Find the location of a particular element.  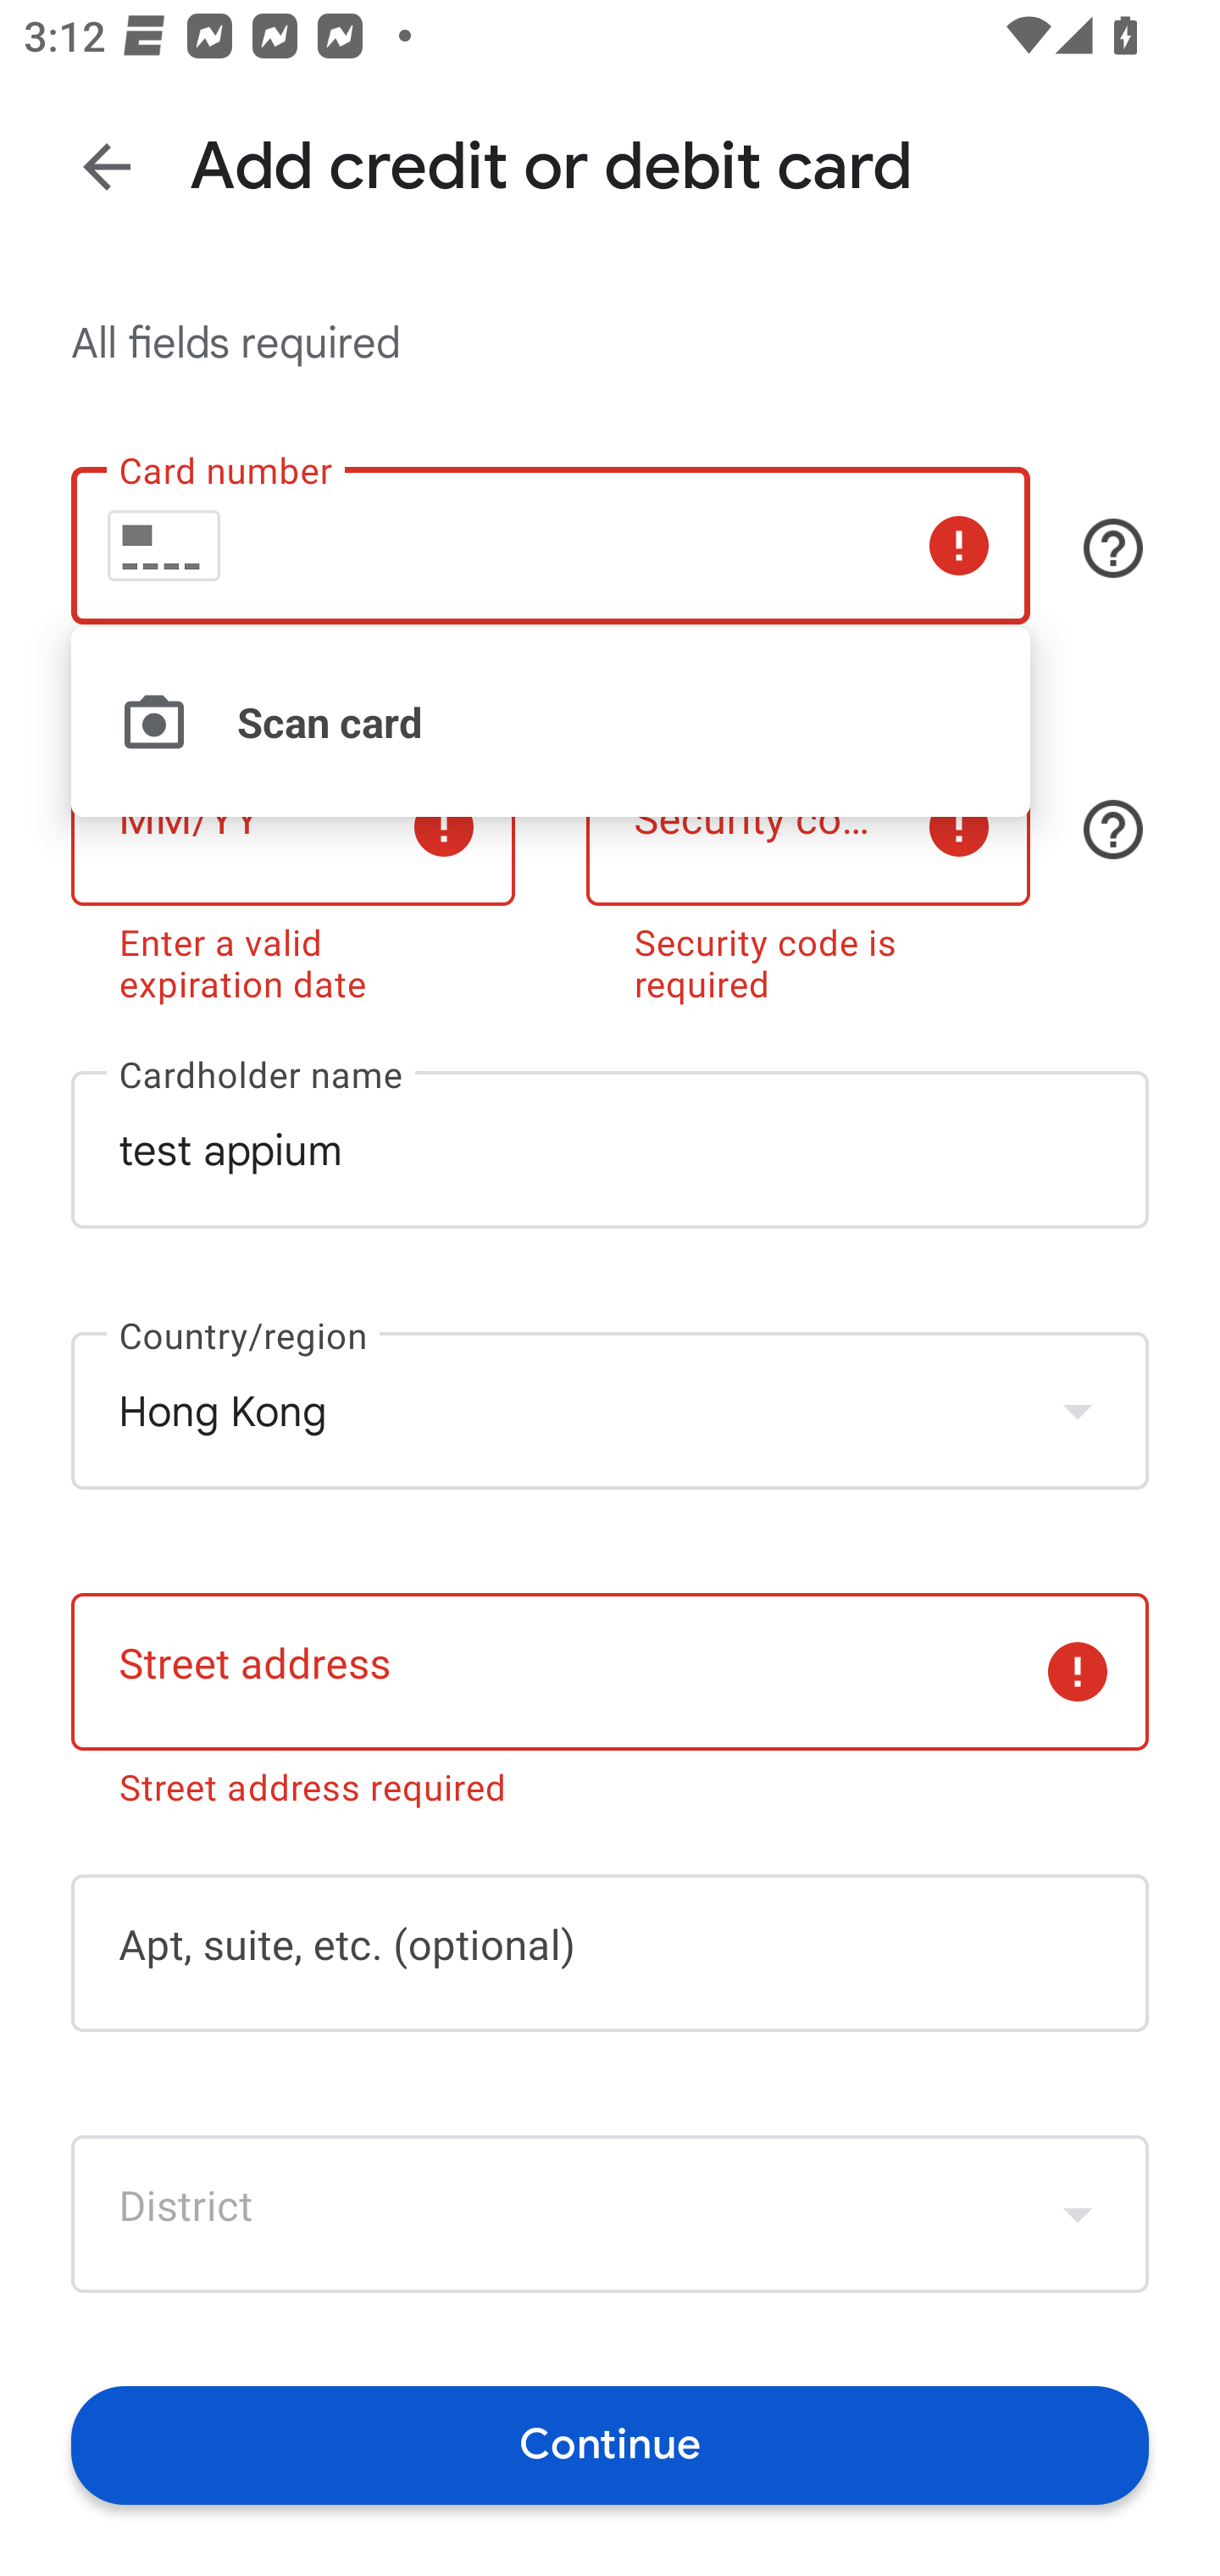

District is located at coordinates (610, 2213).